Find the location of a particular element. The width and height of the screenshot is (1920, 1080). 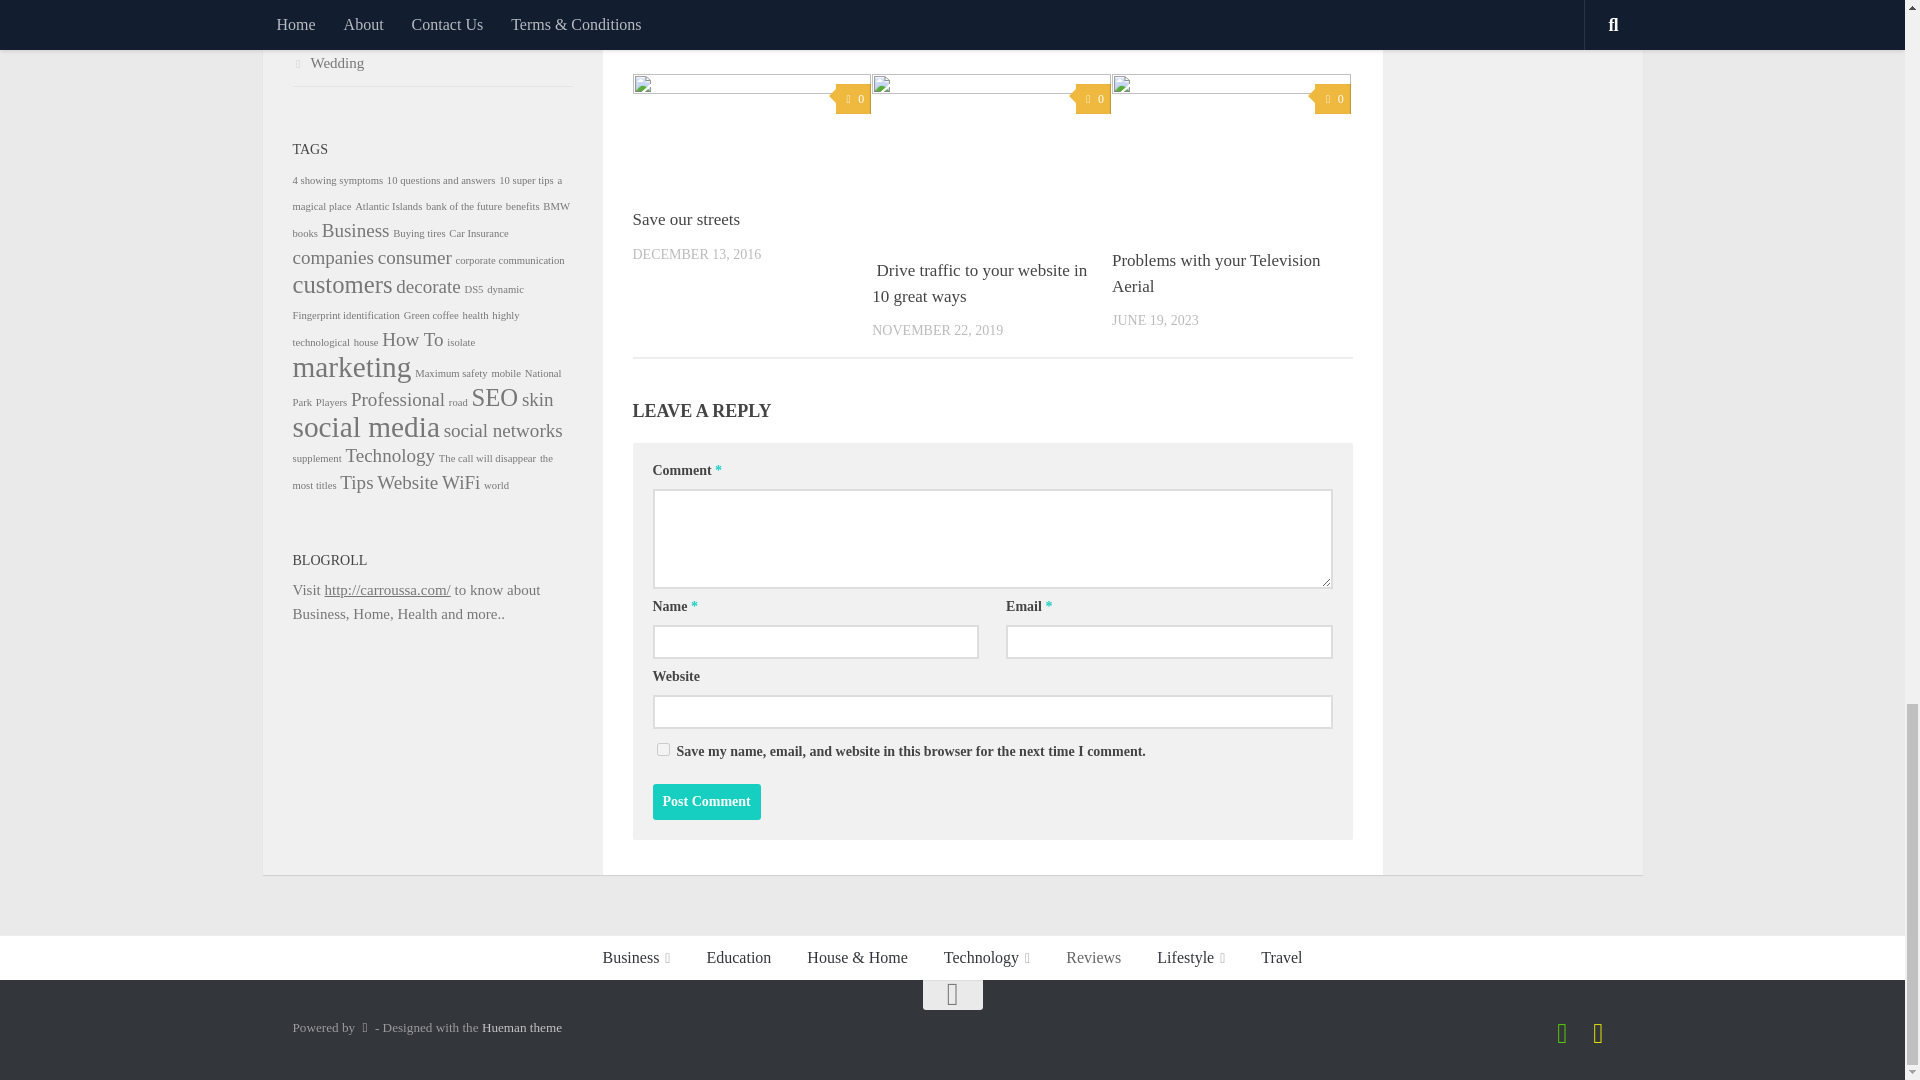

Save our streets is located at coordinates (685, 218).